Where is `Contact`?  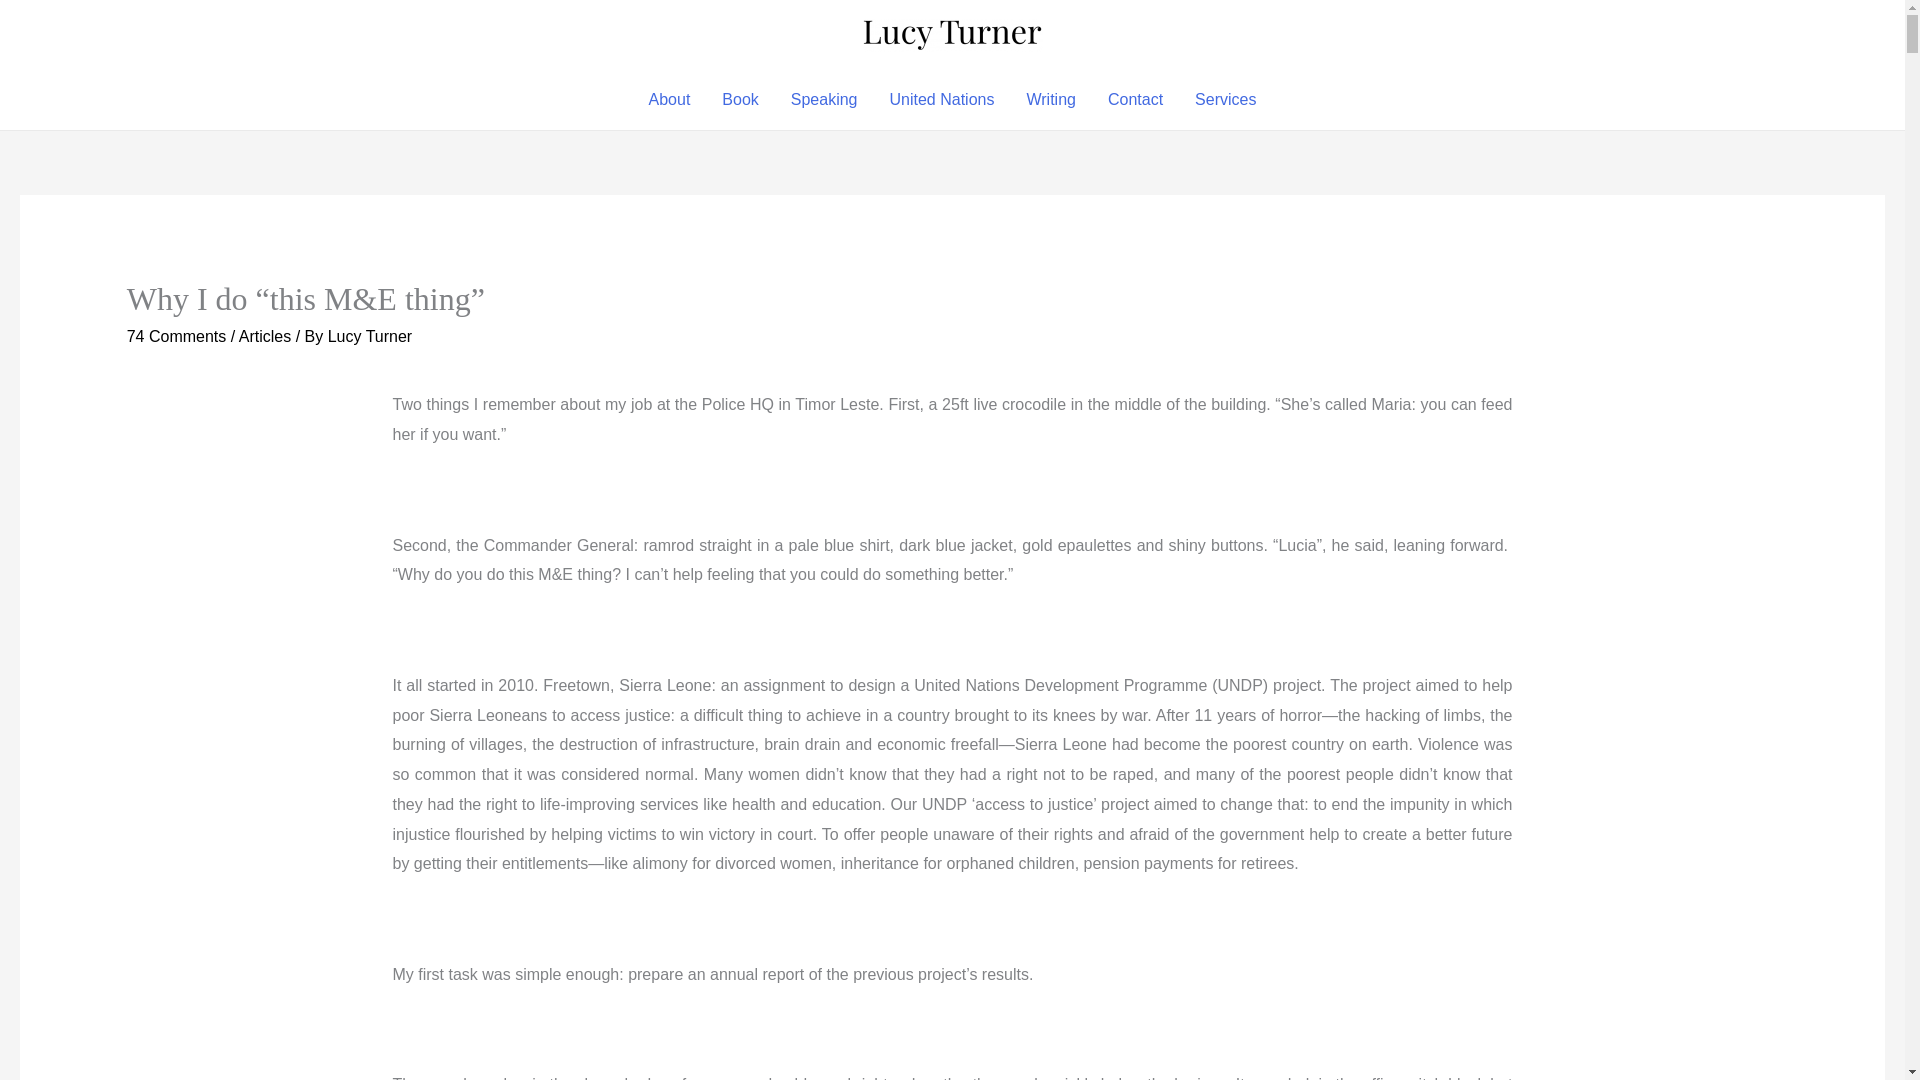
Contact is located at coordinates (1135, 100).